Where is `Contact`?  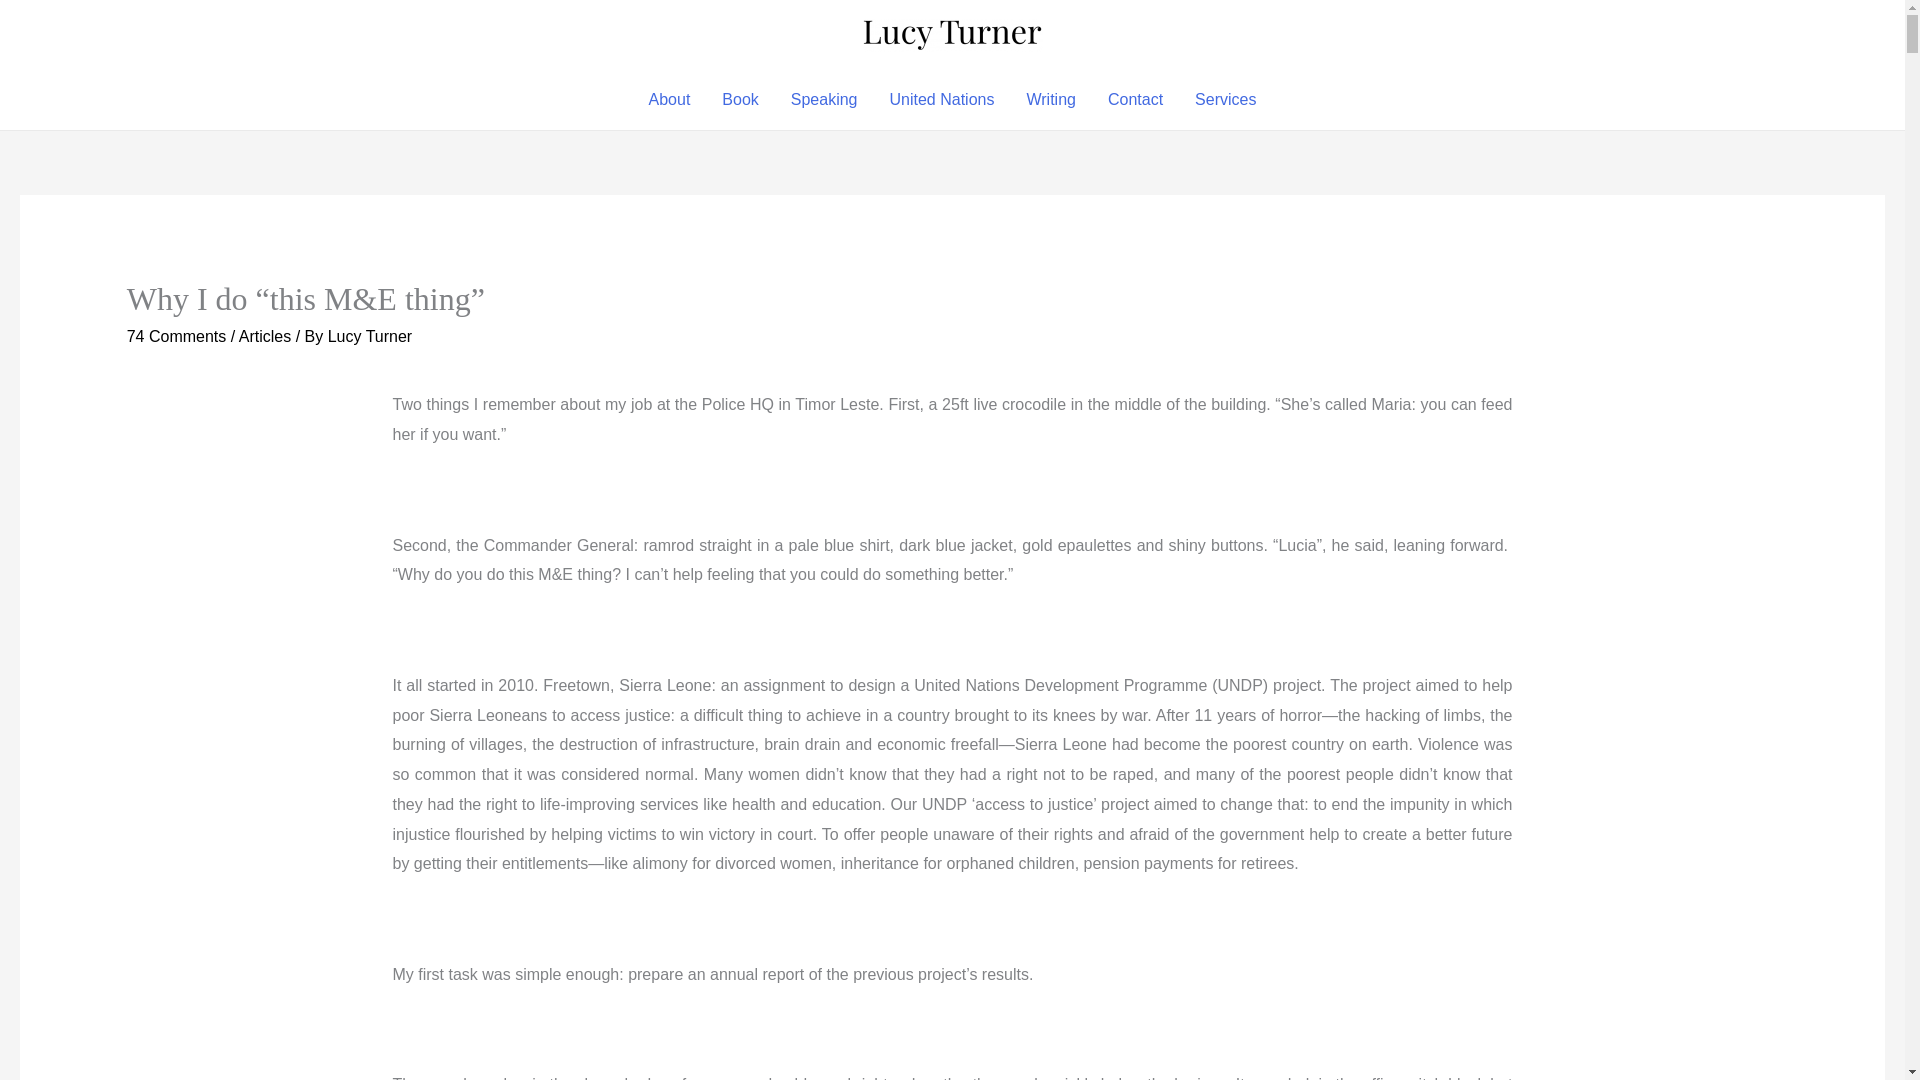
Contact is located at coordinates (1135, 100).